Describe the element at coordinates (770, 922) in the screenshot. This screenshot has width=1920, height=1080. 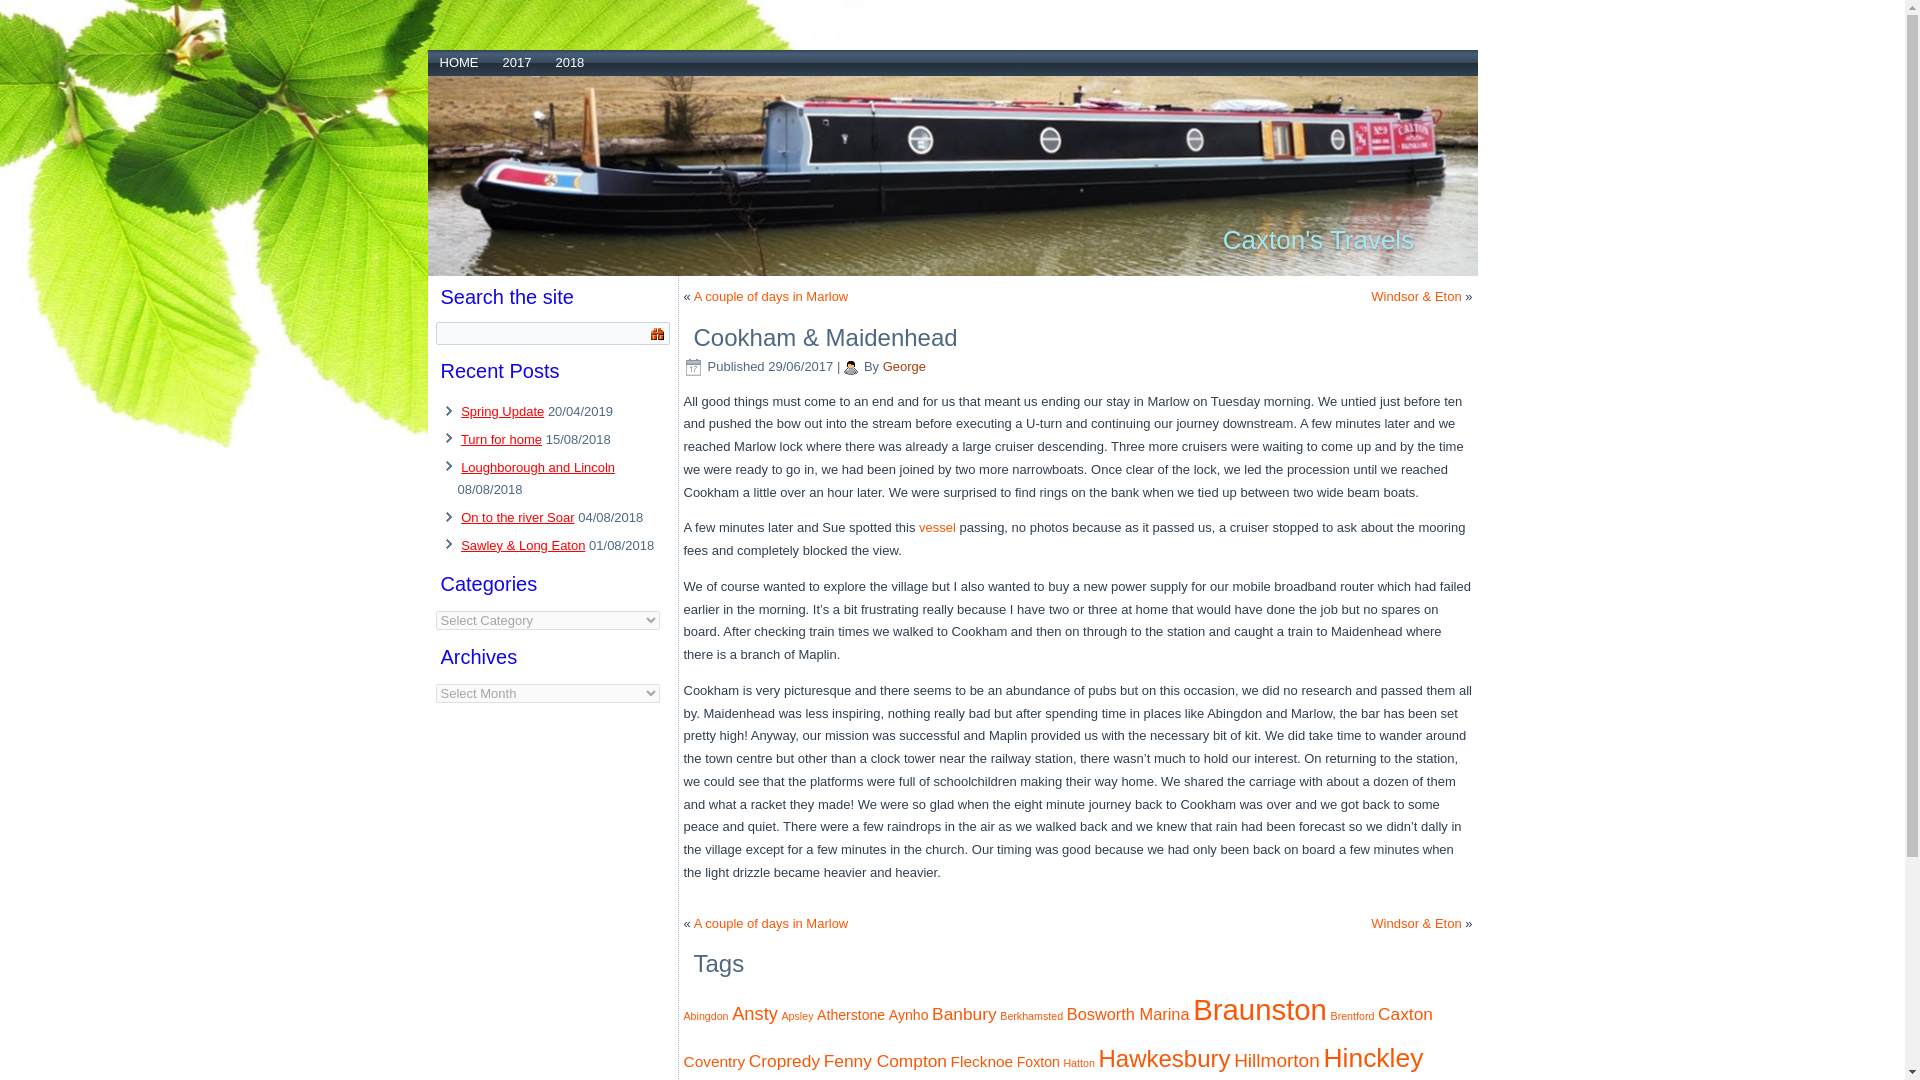
I see `A couple of days in Marlow` at that location.